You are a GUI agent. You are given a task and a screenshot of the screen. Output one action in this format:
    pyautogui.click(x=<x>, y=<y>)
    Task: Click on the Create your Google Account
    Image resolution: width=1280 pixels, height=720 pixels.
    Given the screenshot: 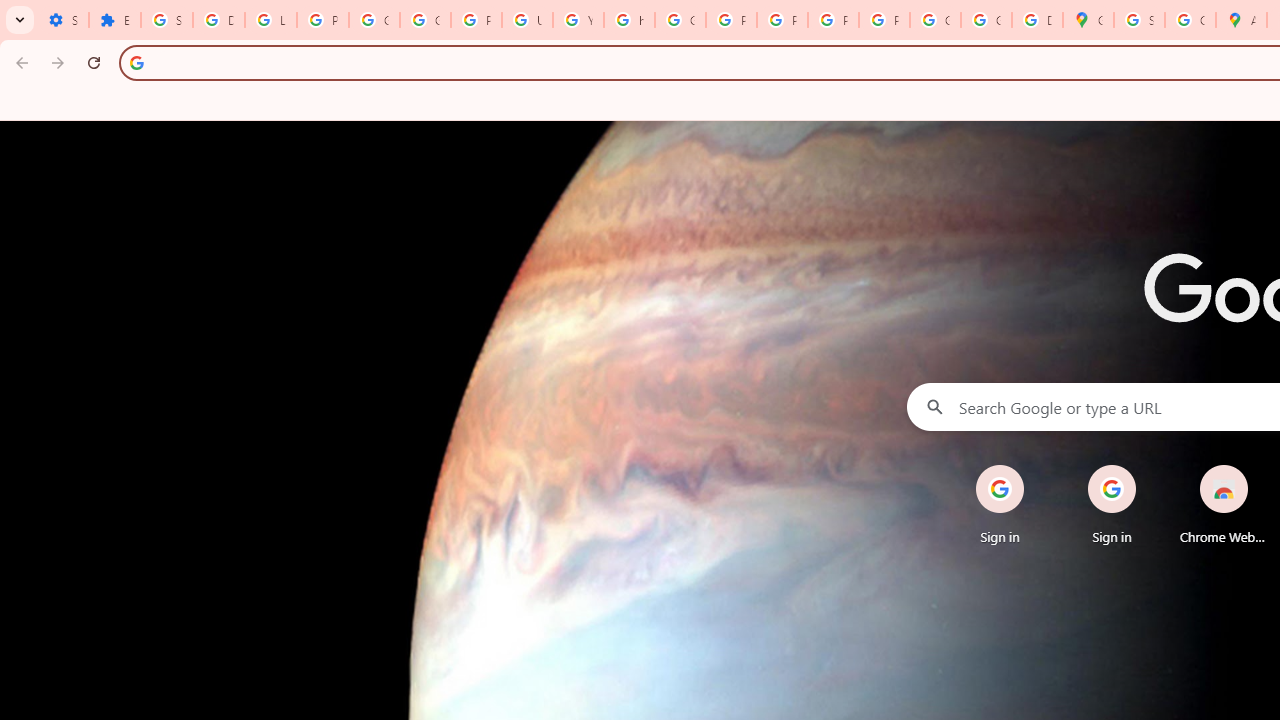 What is the action you would take?
    pyautogui.click(x=1190, y=20)
    